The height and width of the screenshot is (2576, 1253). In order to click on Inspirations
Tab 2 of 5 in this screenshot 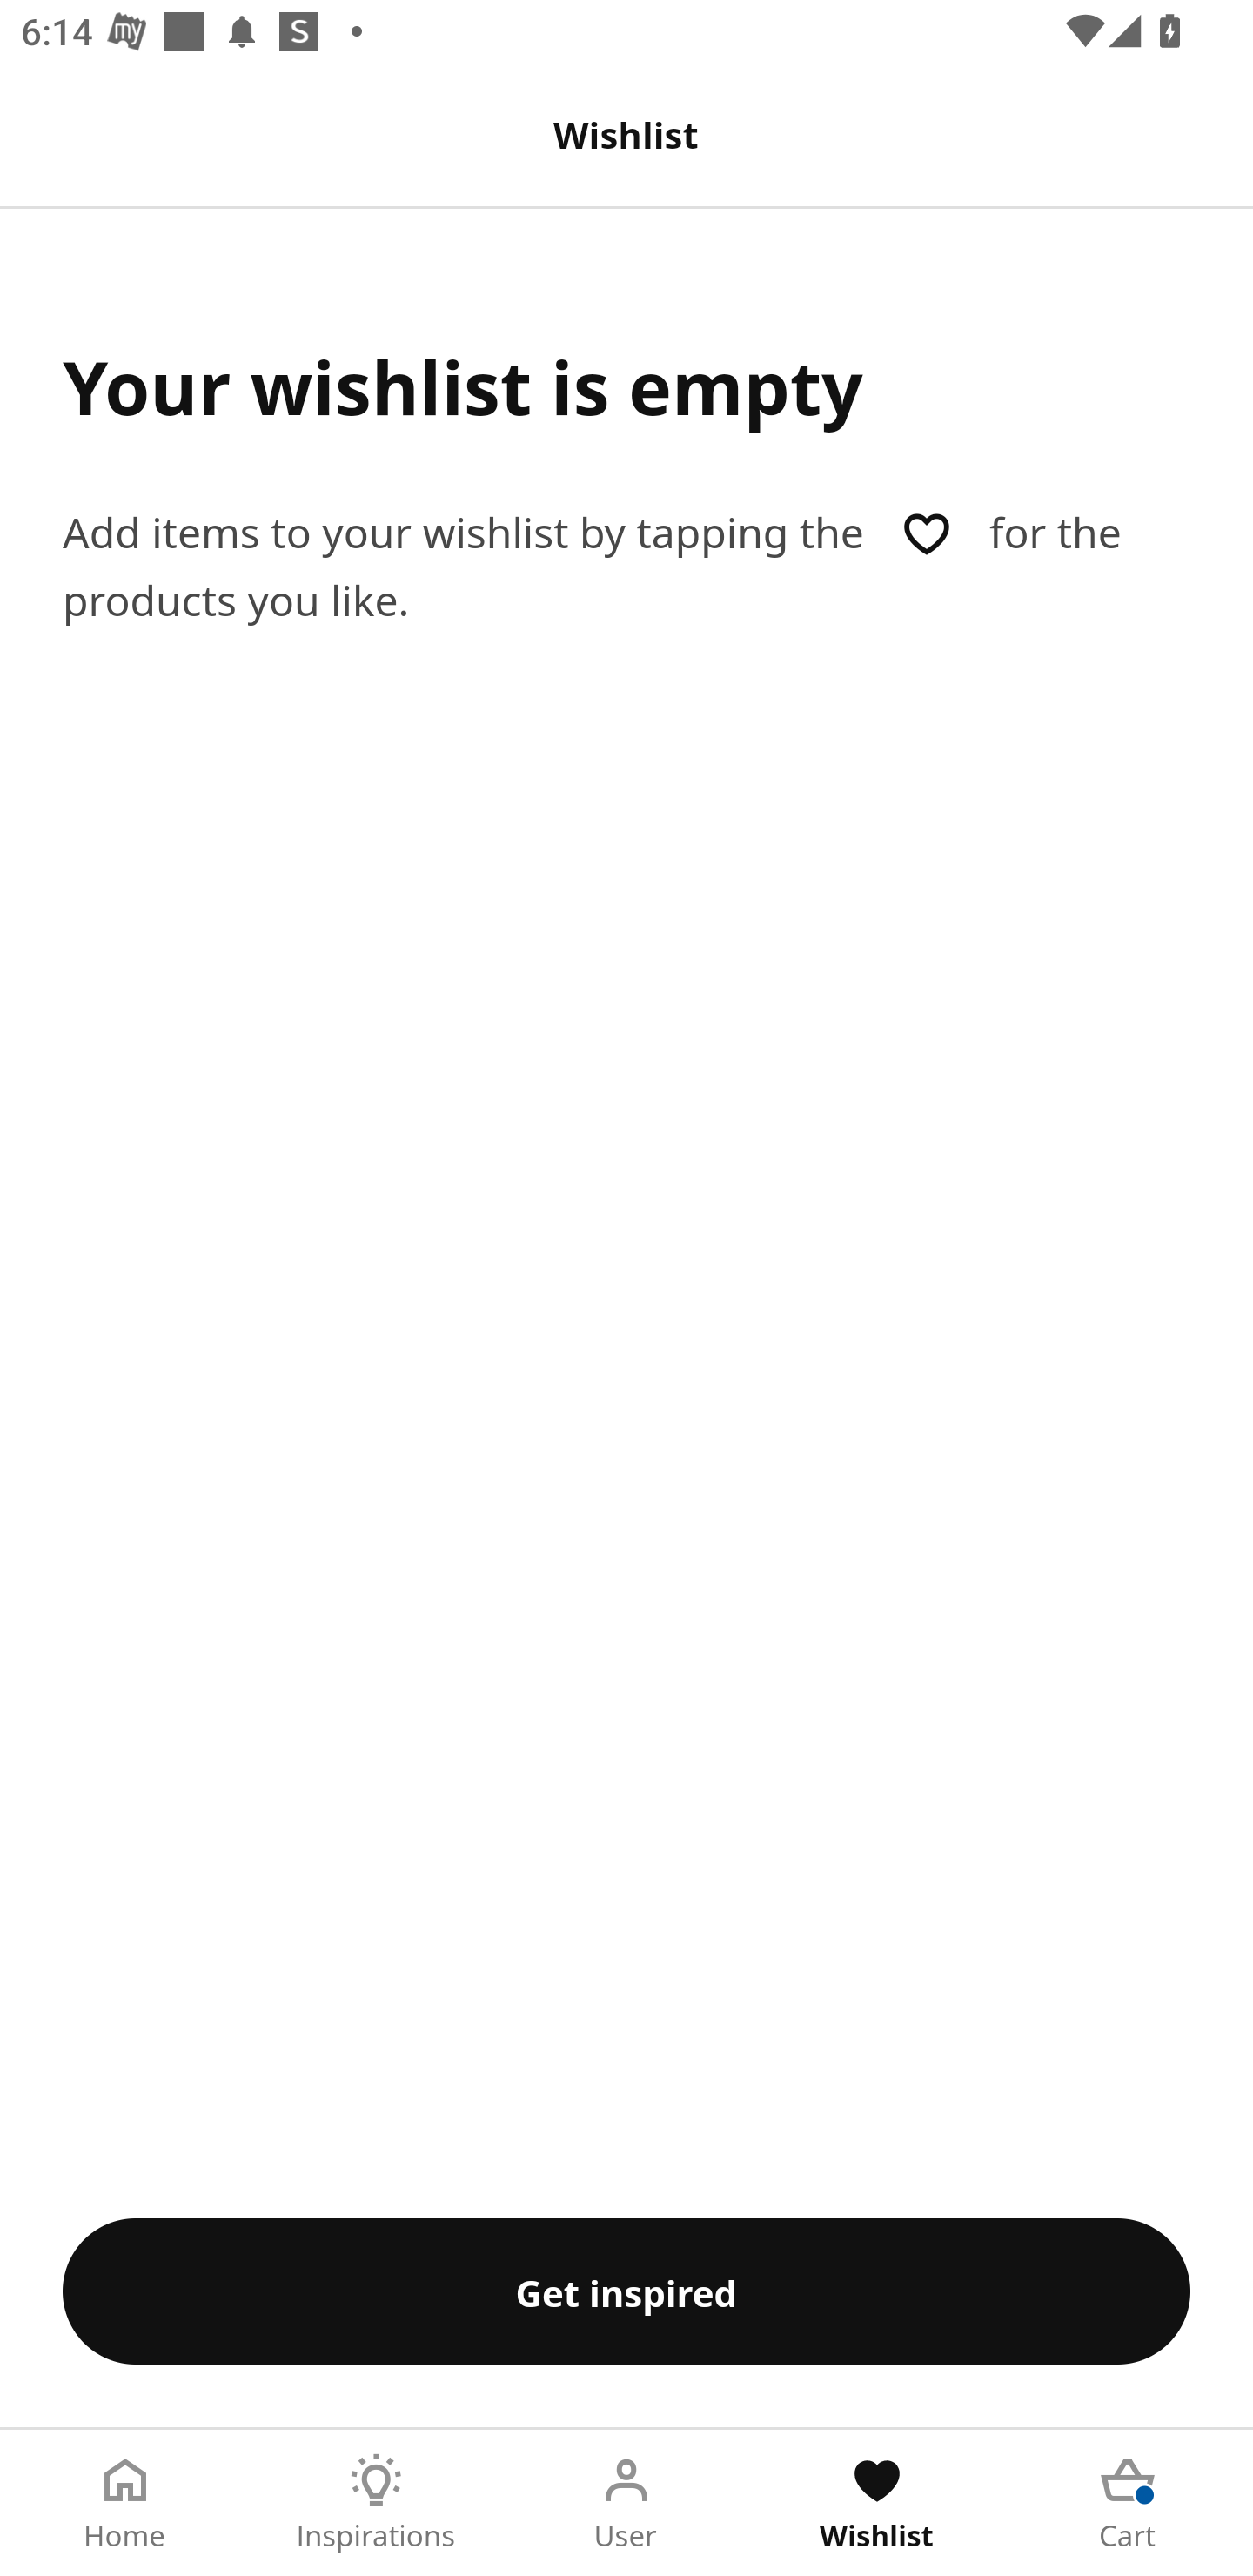, I will do `click(376, 2503)`.